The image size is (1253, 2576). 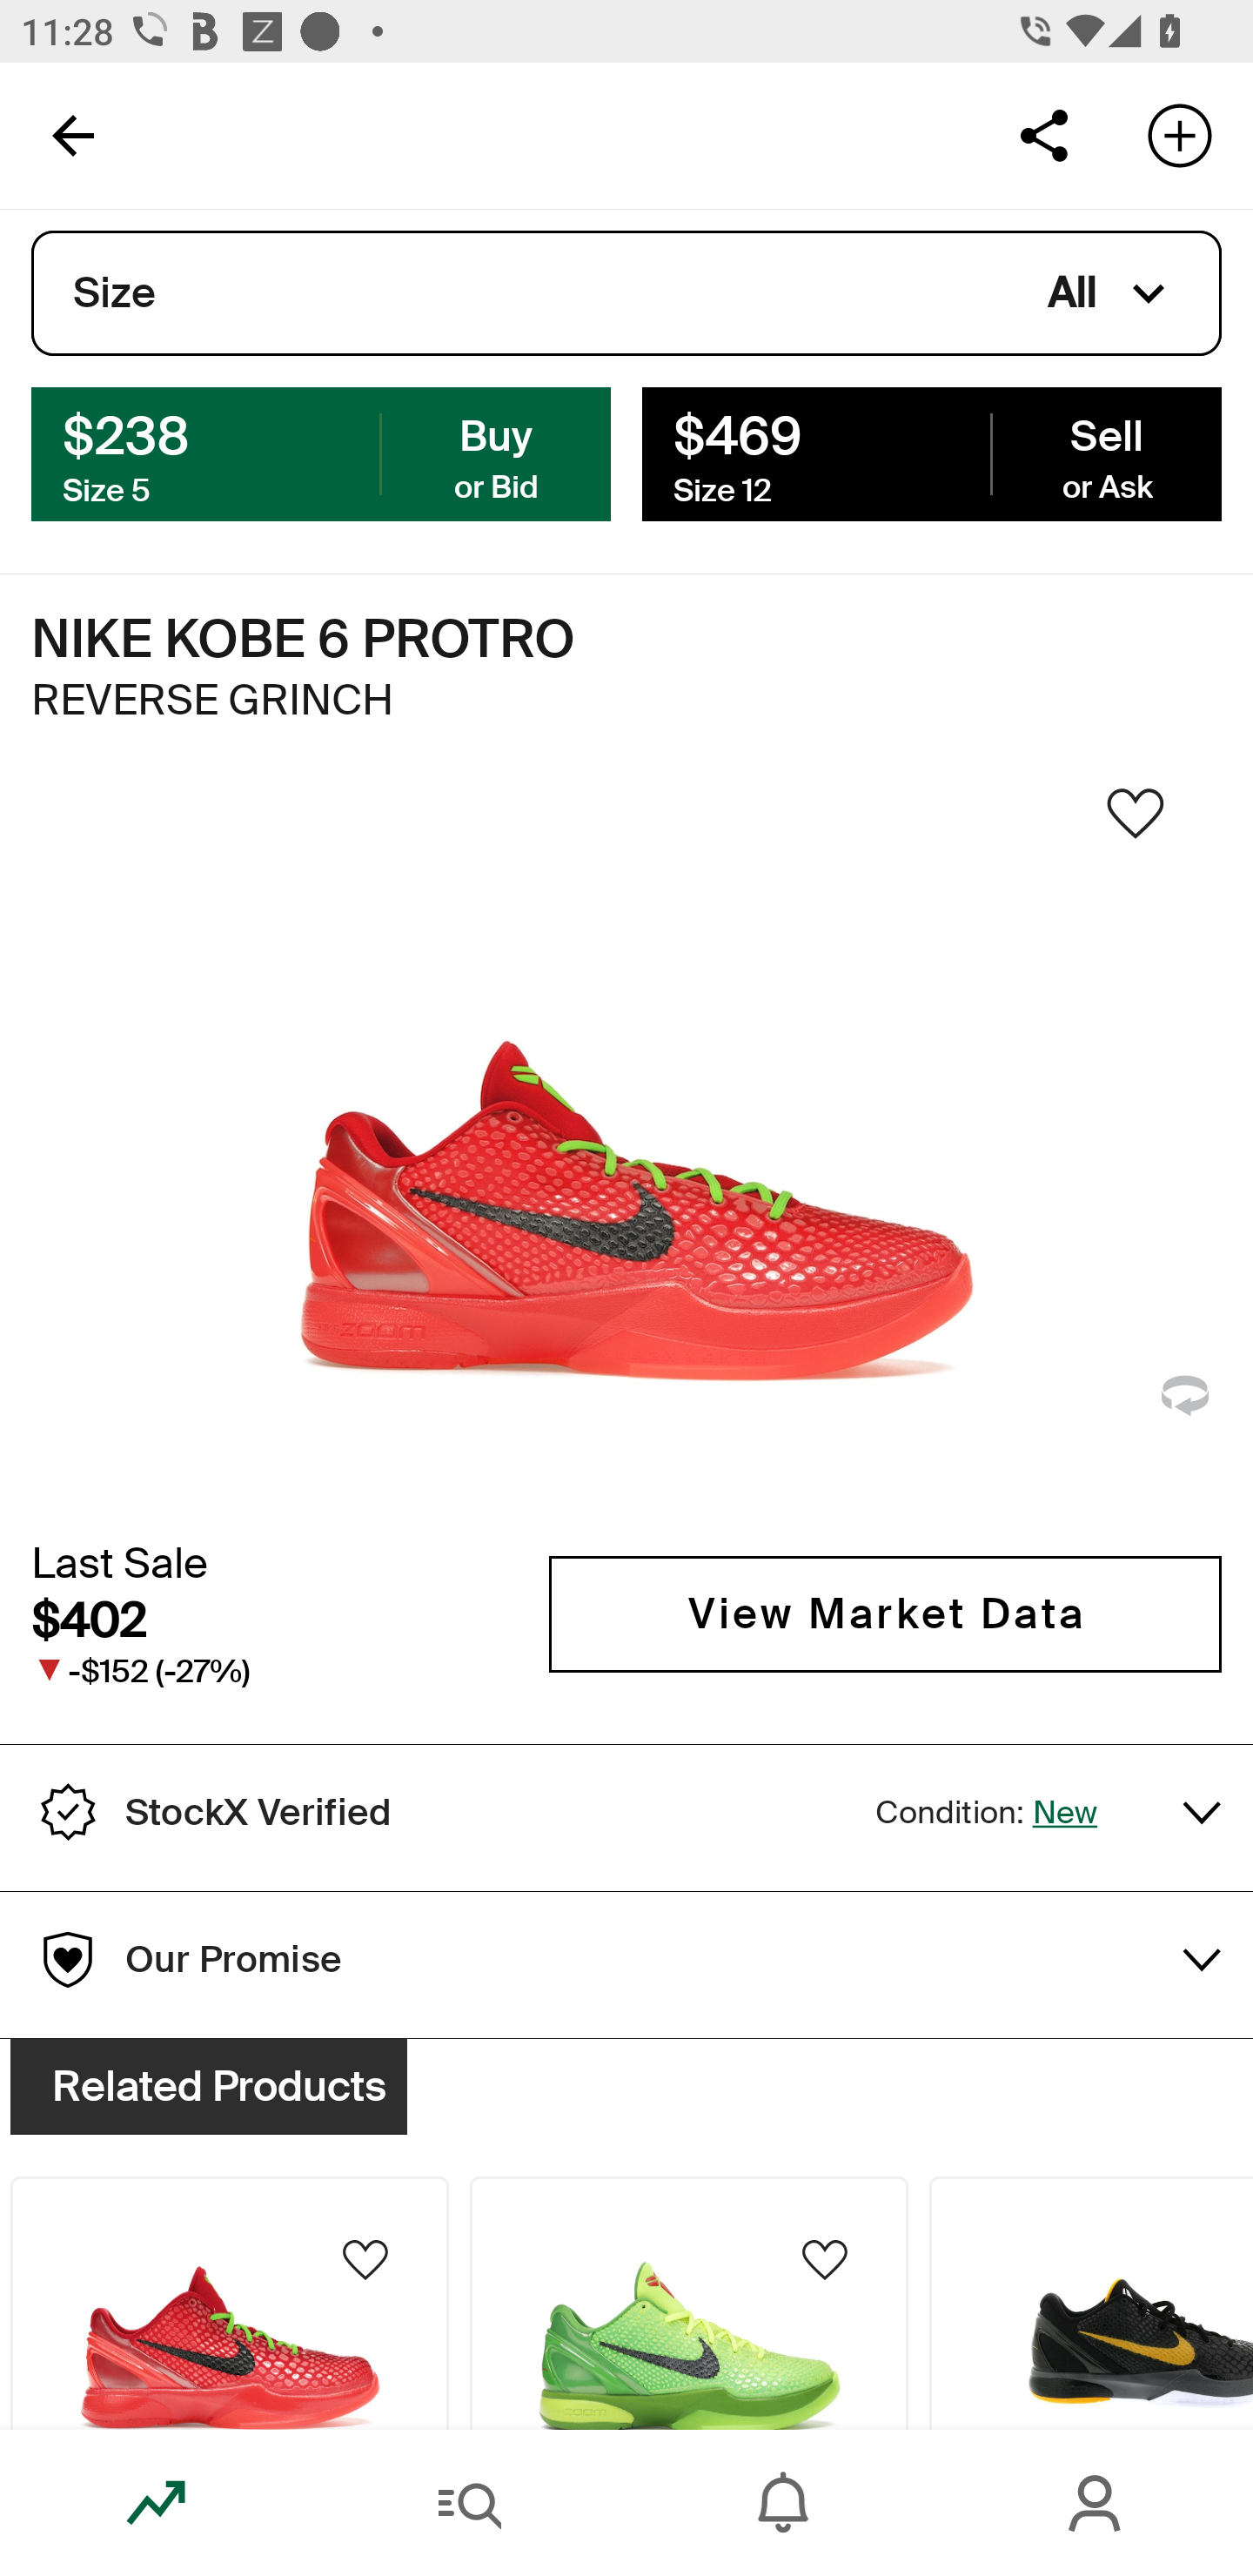 I want to click on Account, so click(x=1096, y=2503).